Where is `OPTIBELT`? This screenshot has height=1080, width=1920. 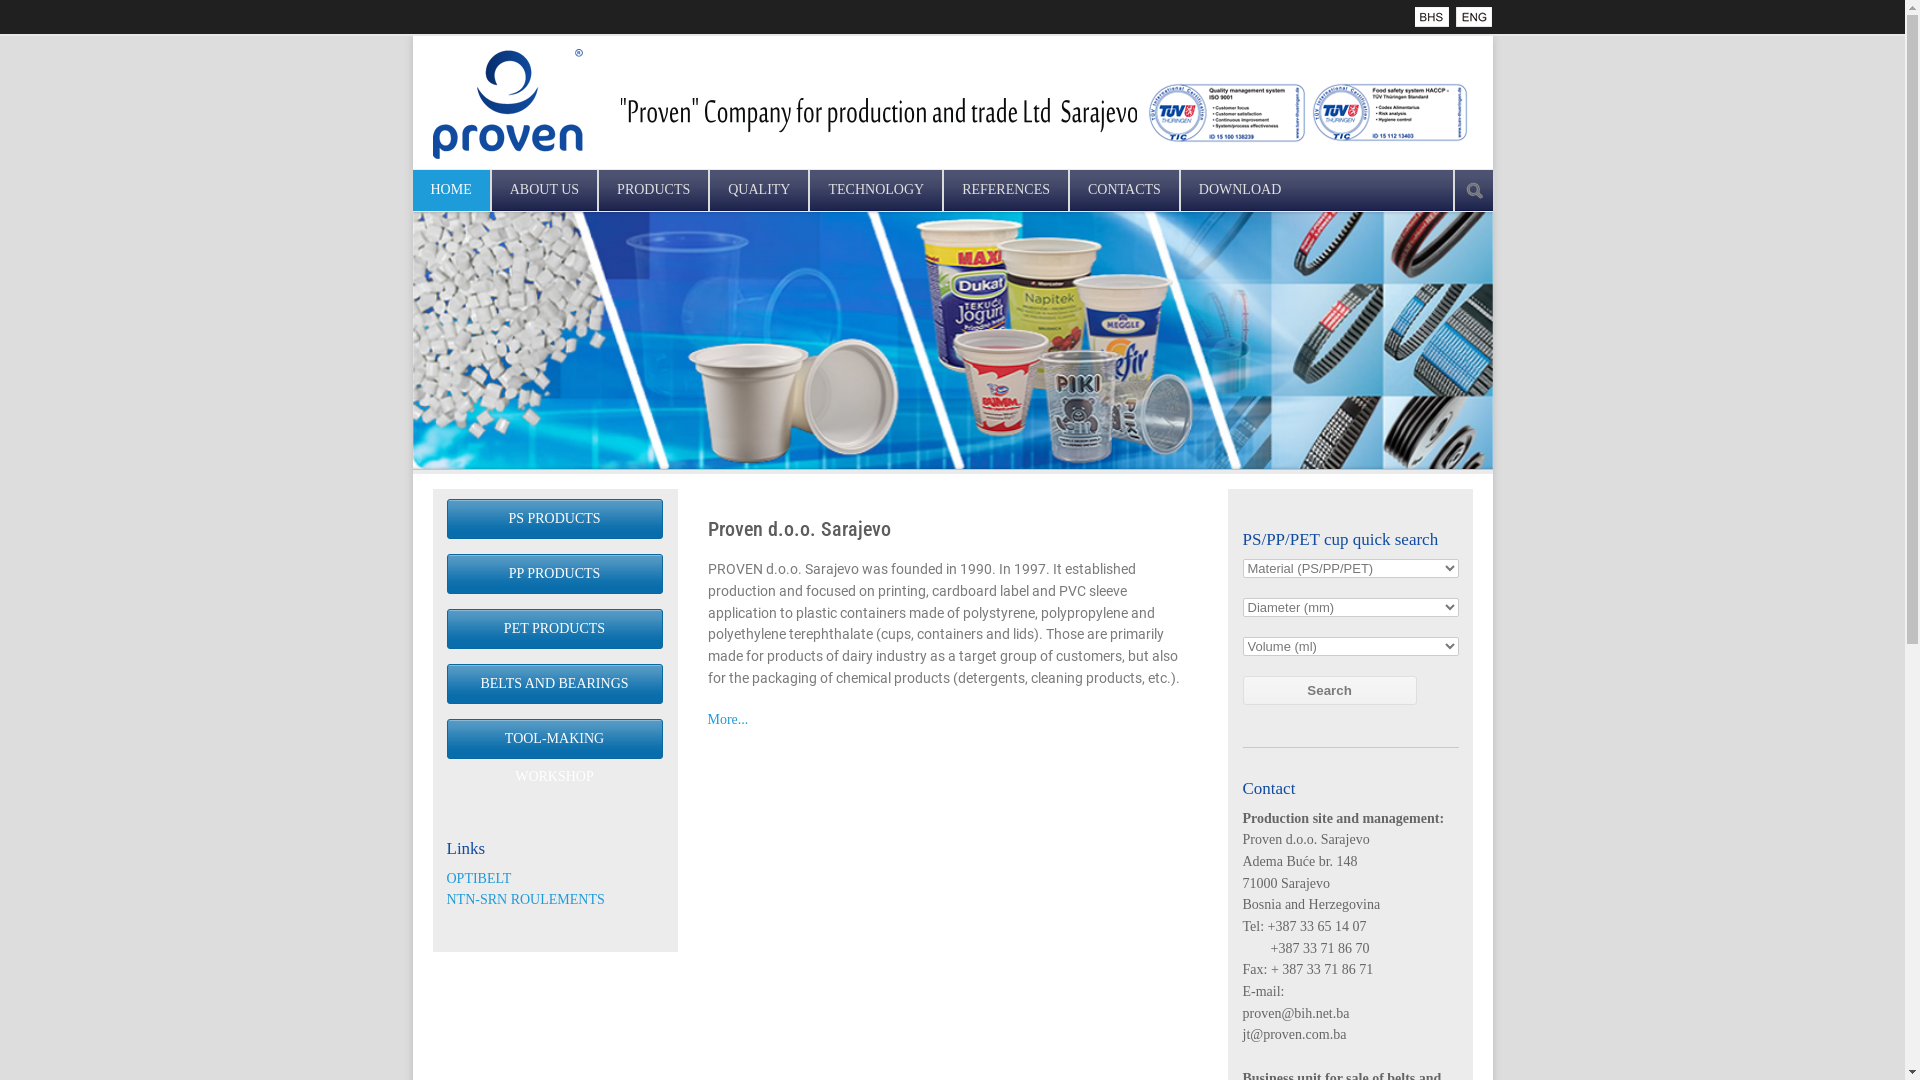 OPTIBELT is located at coordinates (478, 878).